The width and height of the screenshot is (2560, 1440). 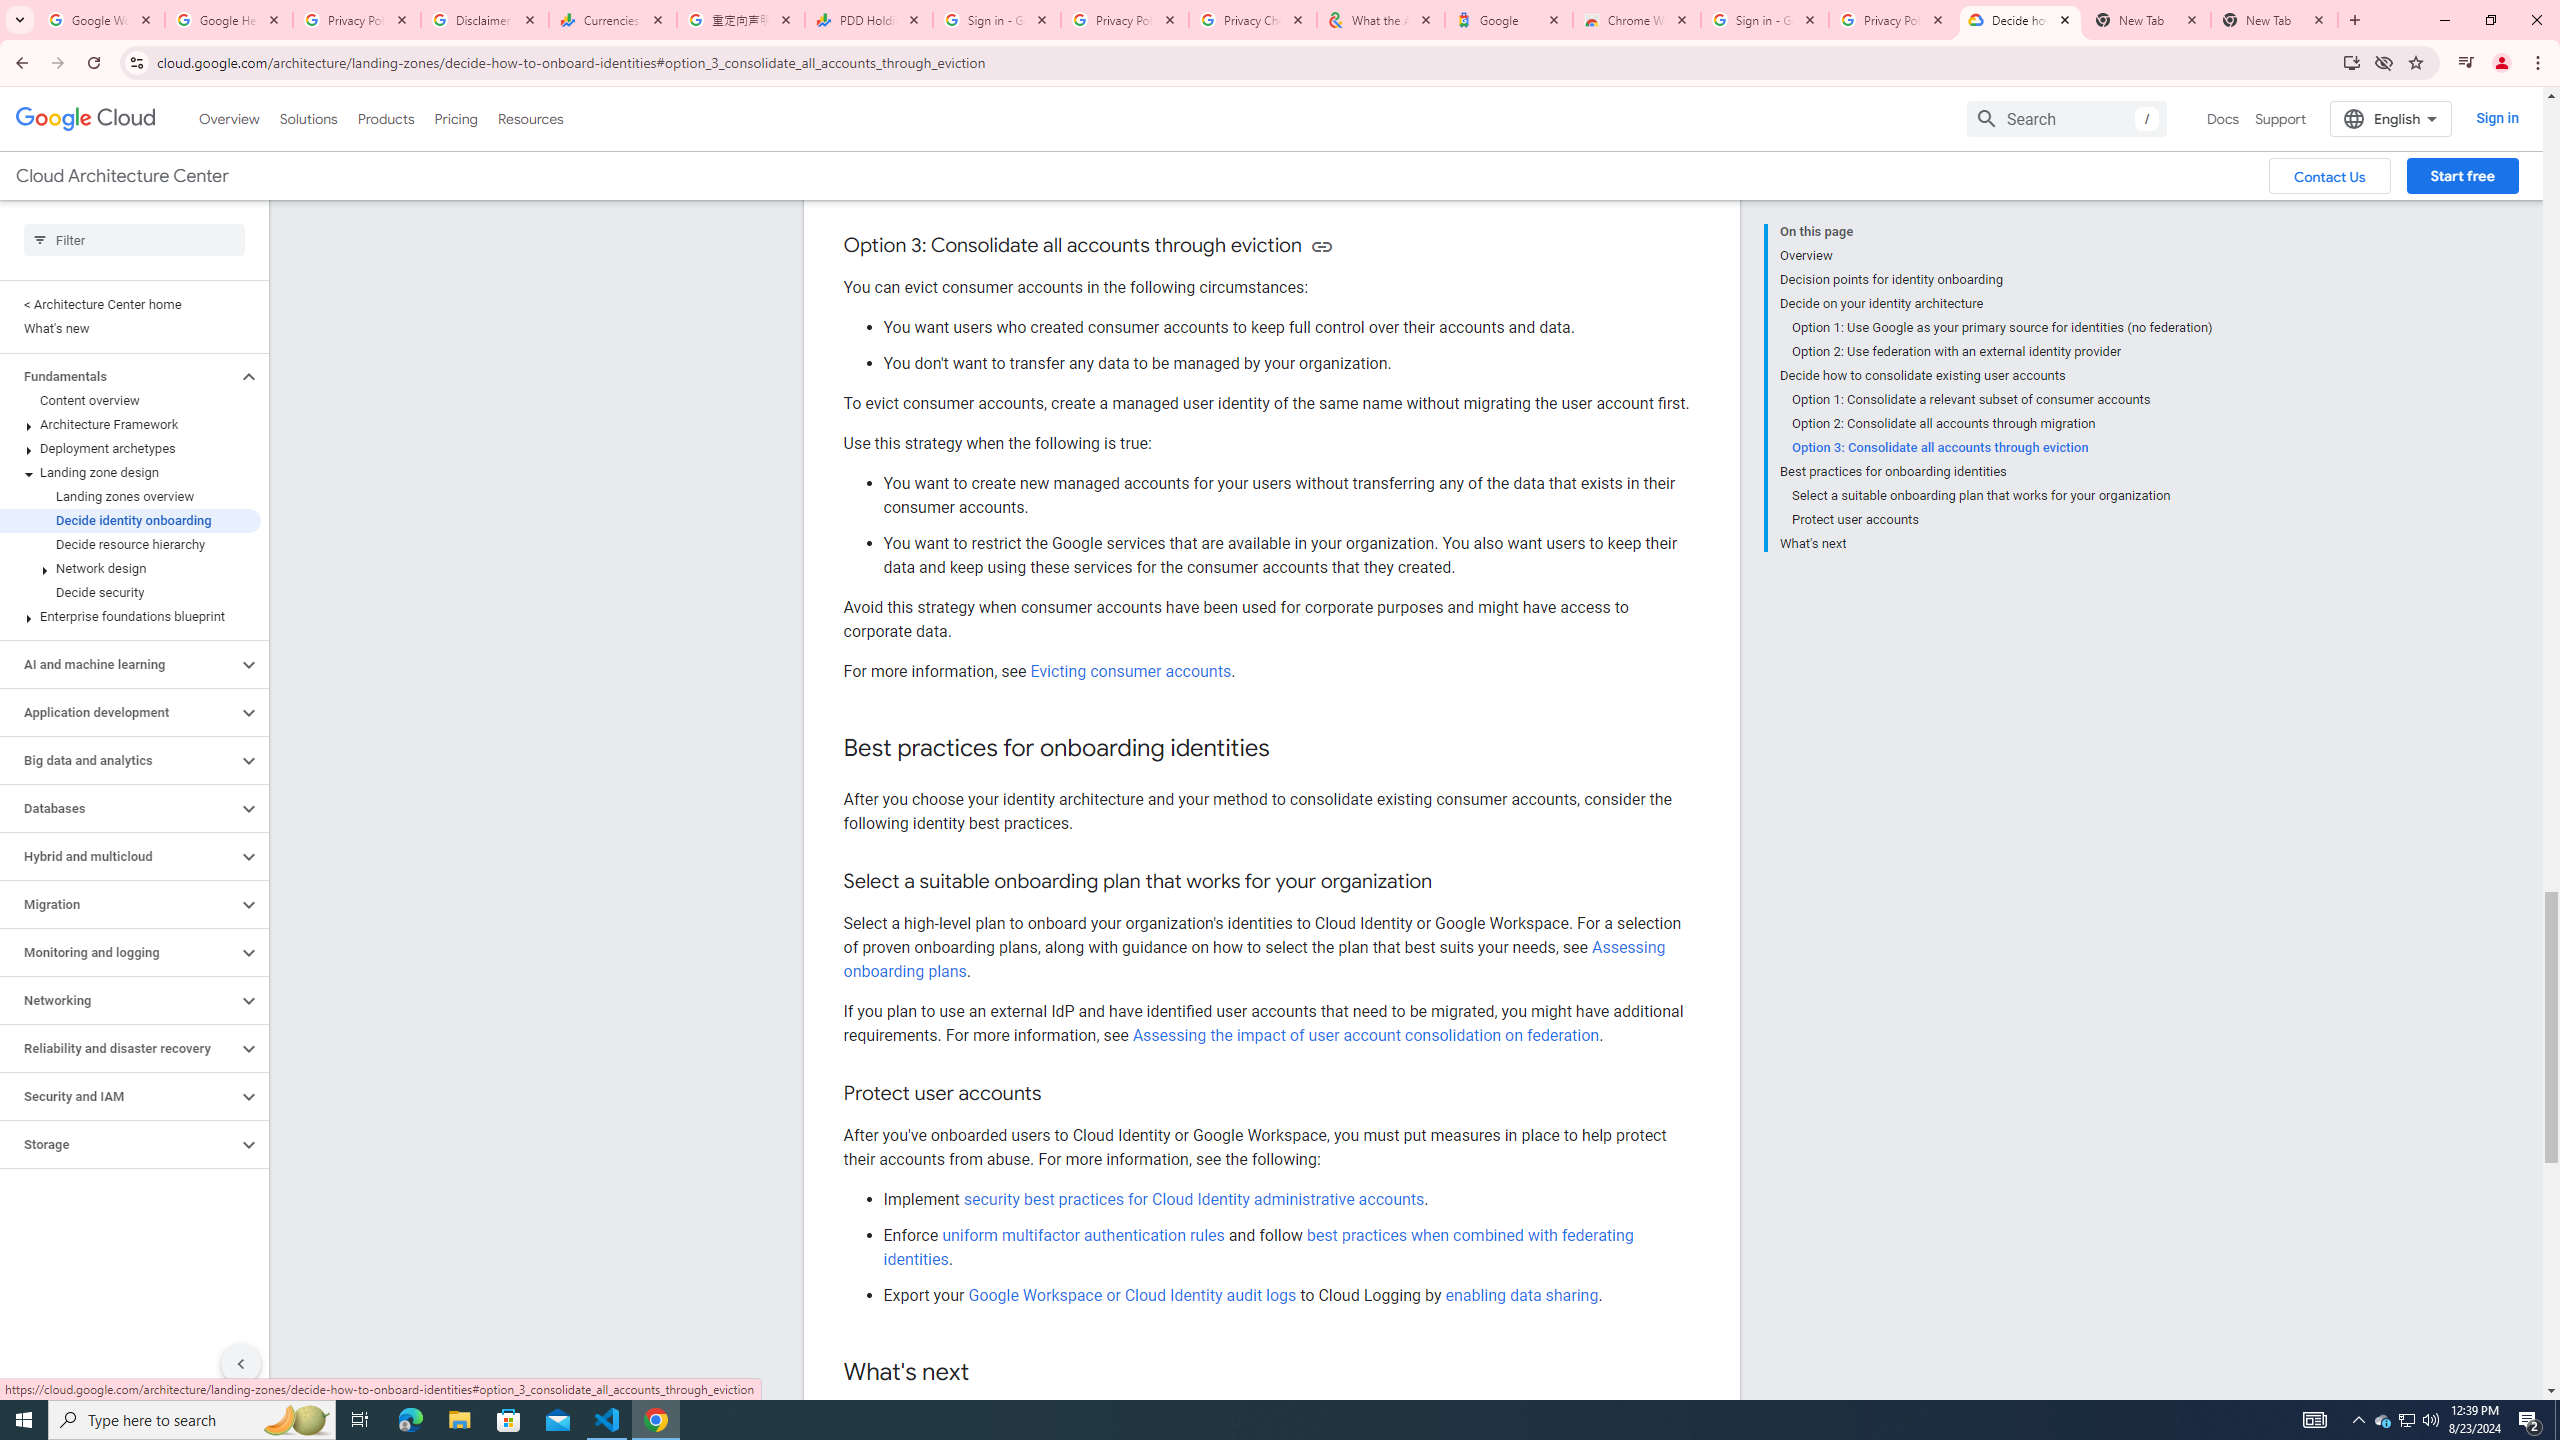 What do you see at coordinates (2350, 62) in the screenshot?
I see `Install Google Cloud` at bounding box center [2350, 62].